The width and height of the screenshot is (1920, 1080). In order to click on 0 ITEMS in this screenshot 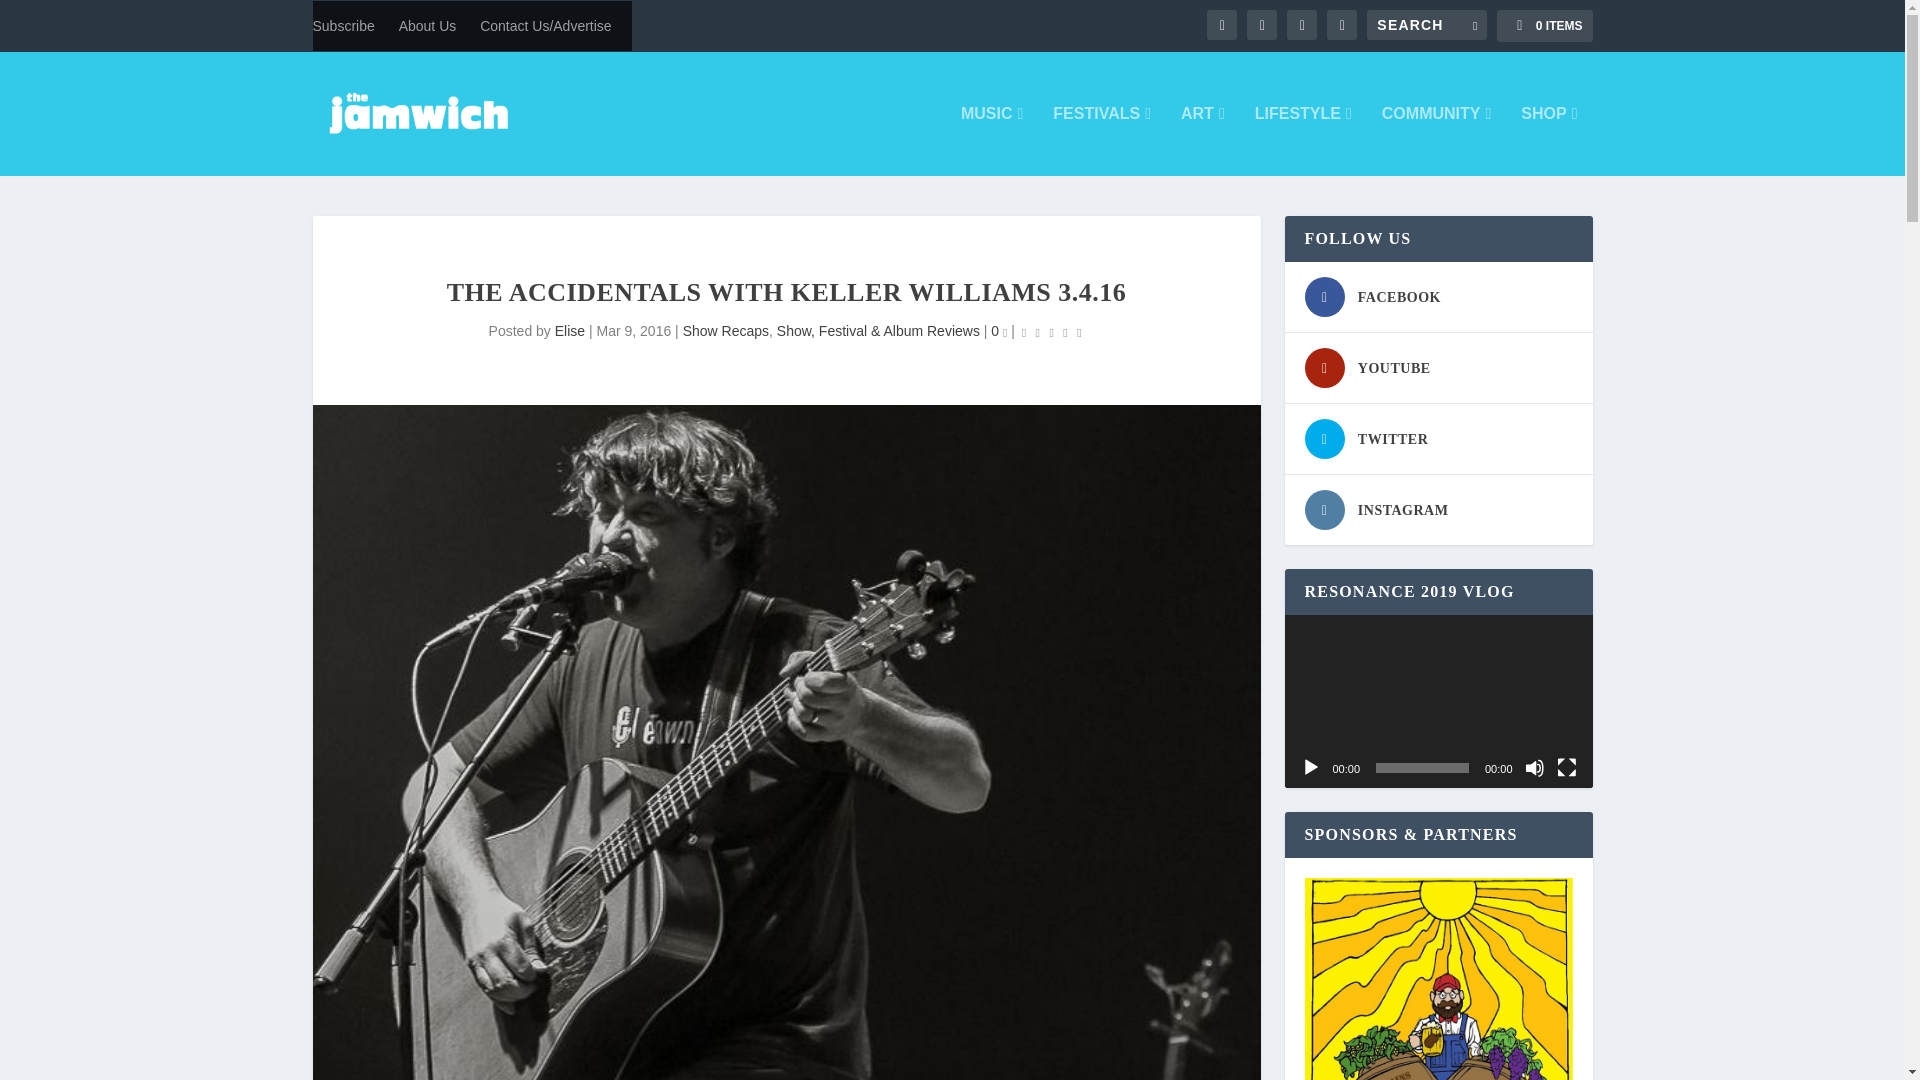, I will do `click(1544, 26)`.